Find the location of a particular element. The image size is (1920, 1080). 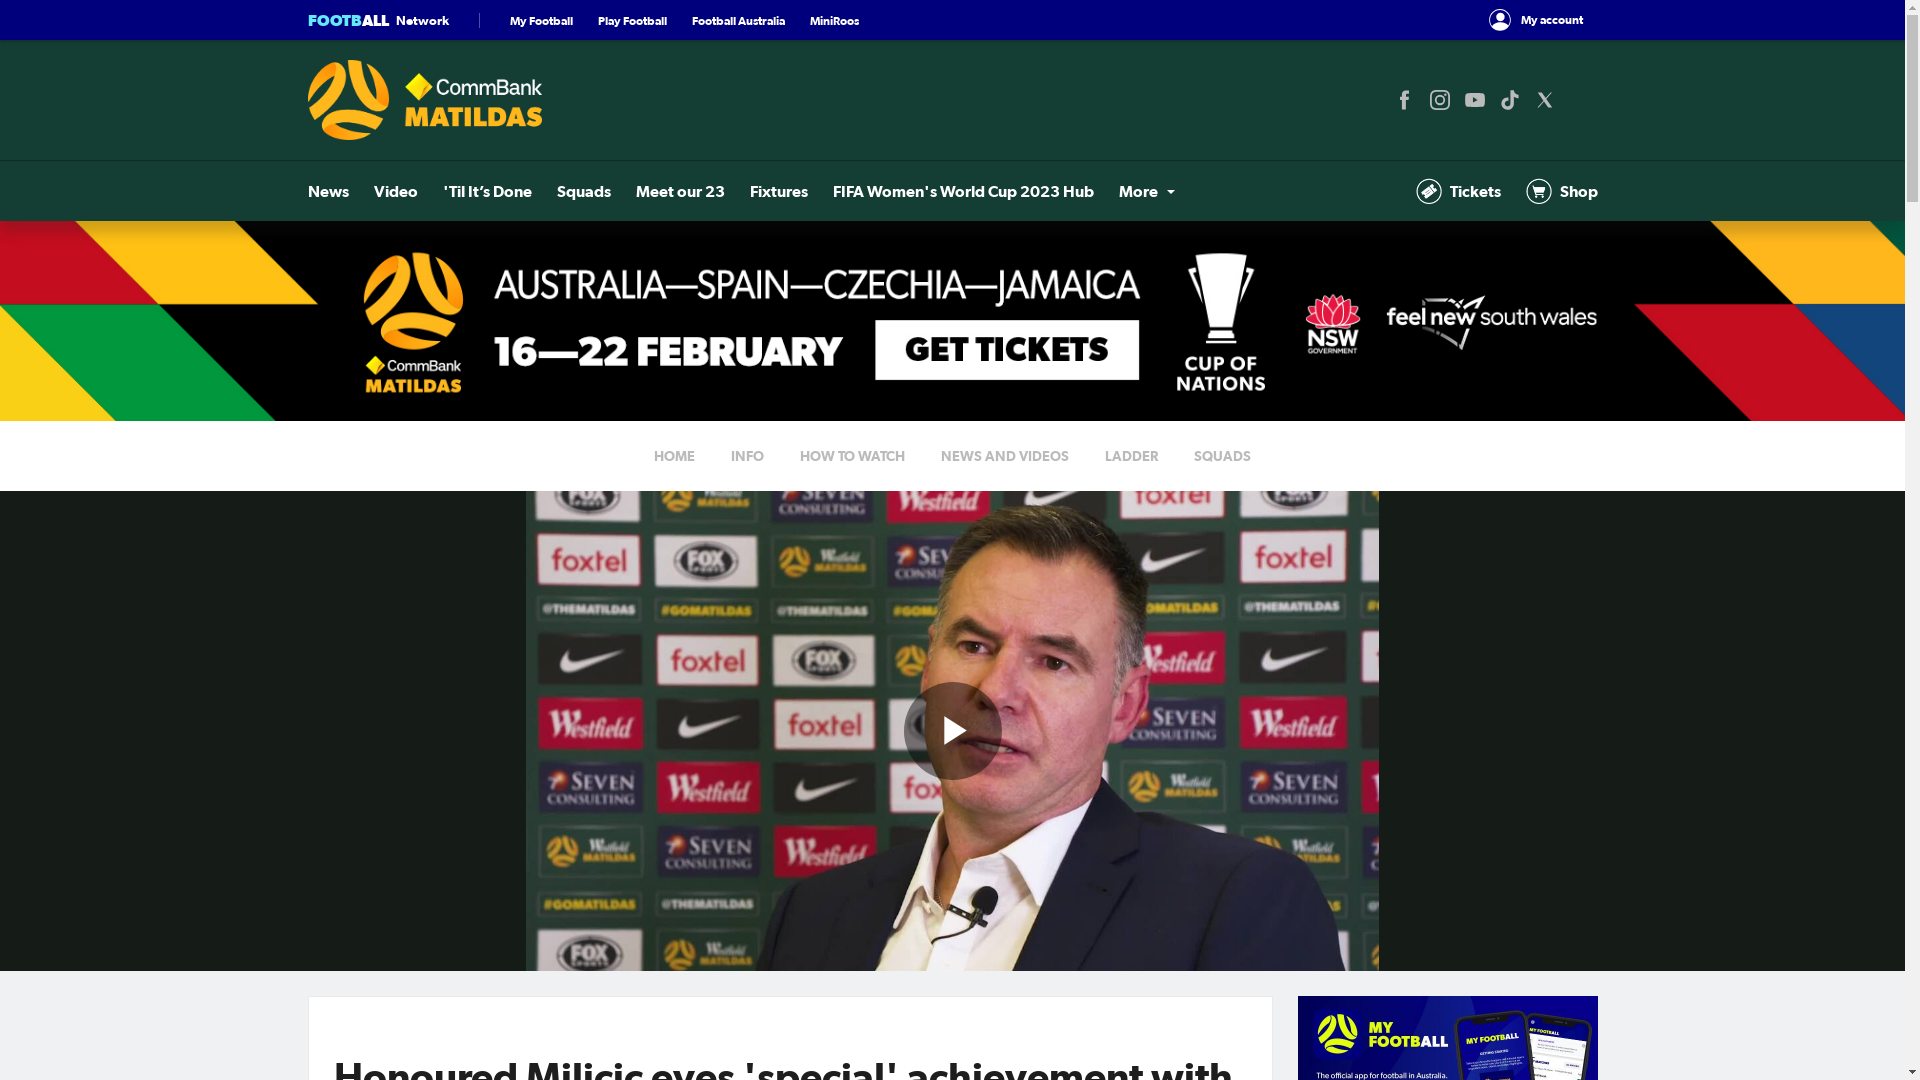

Play Video is located at coordinates (953, 731).